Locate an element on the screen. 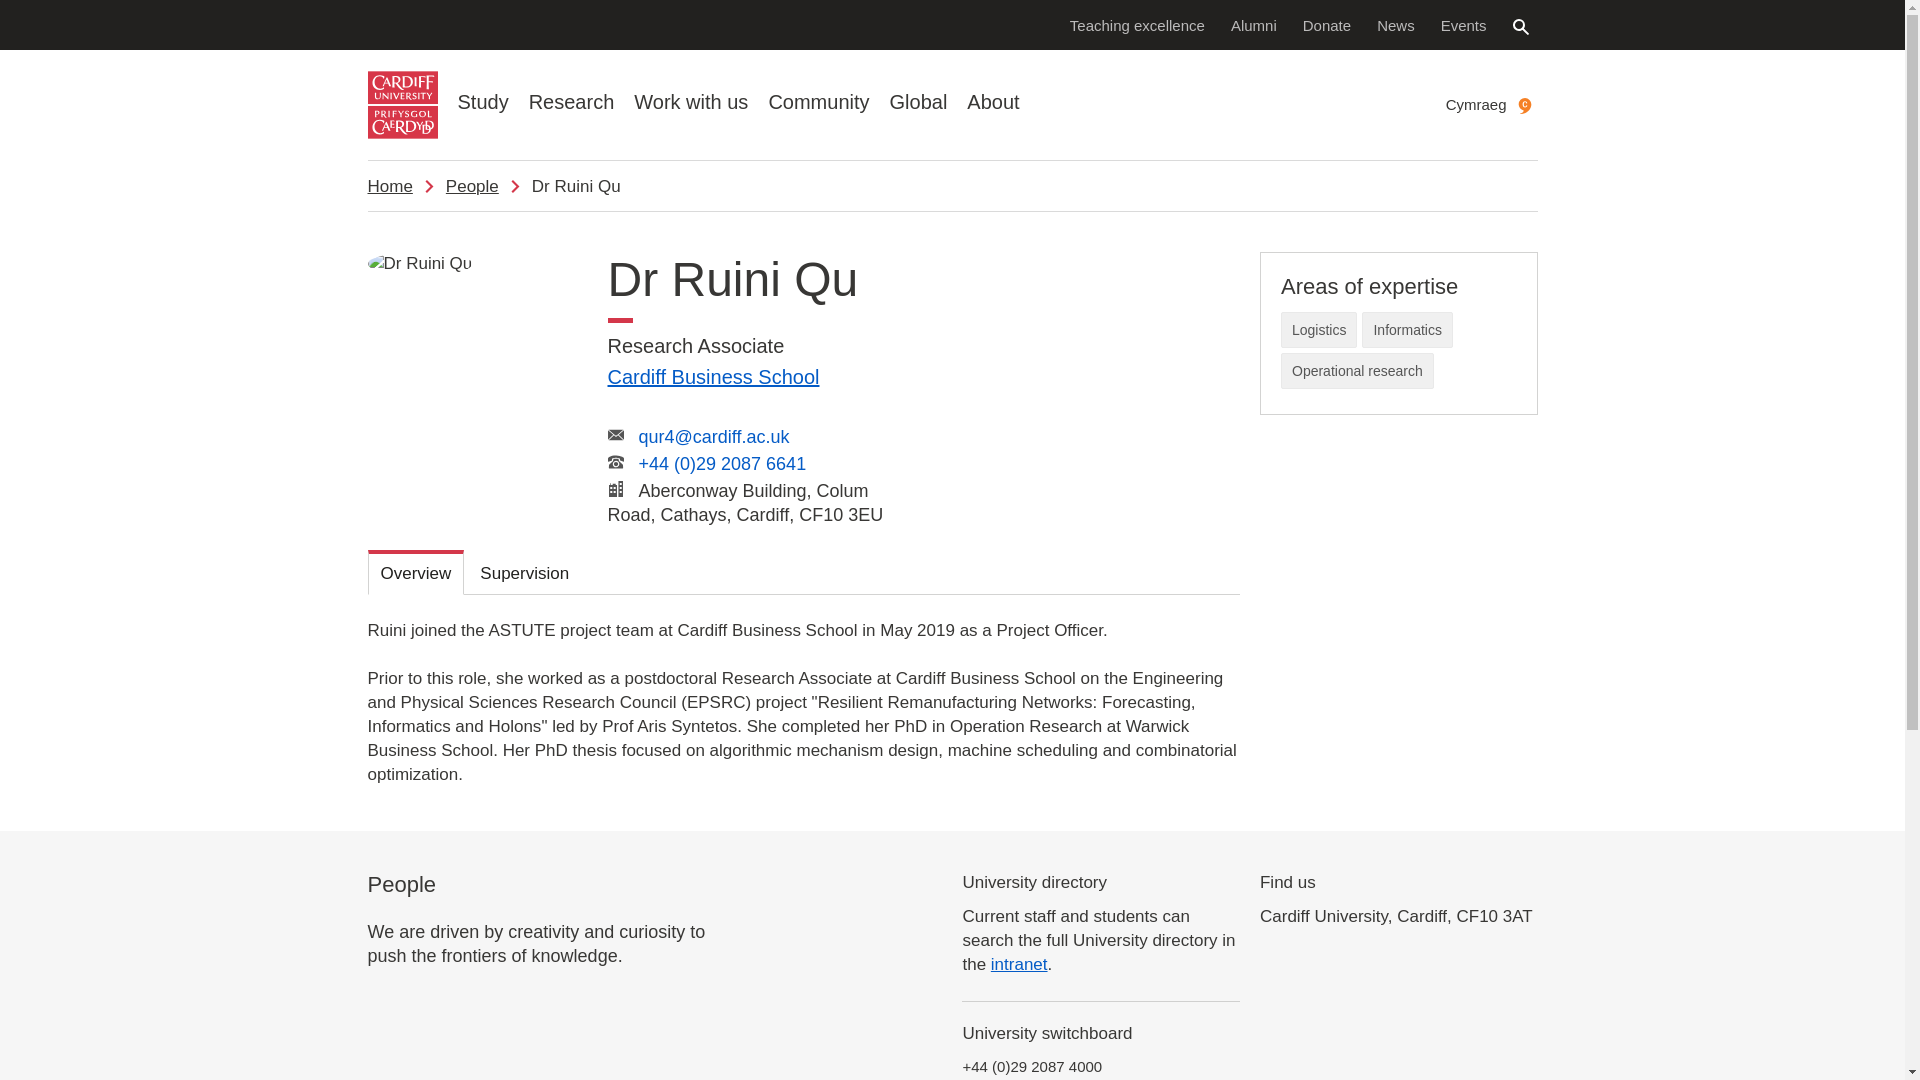 This screenshot has width=1920, height=1080. Donate is located at coordinates (1326, 24).